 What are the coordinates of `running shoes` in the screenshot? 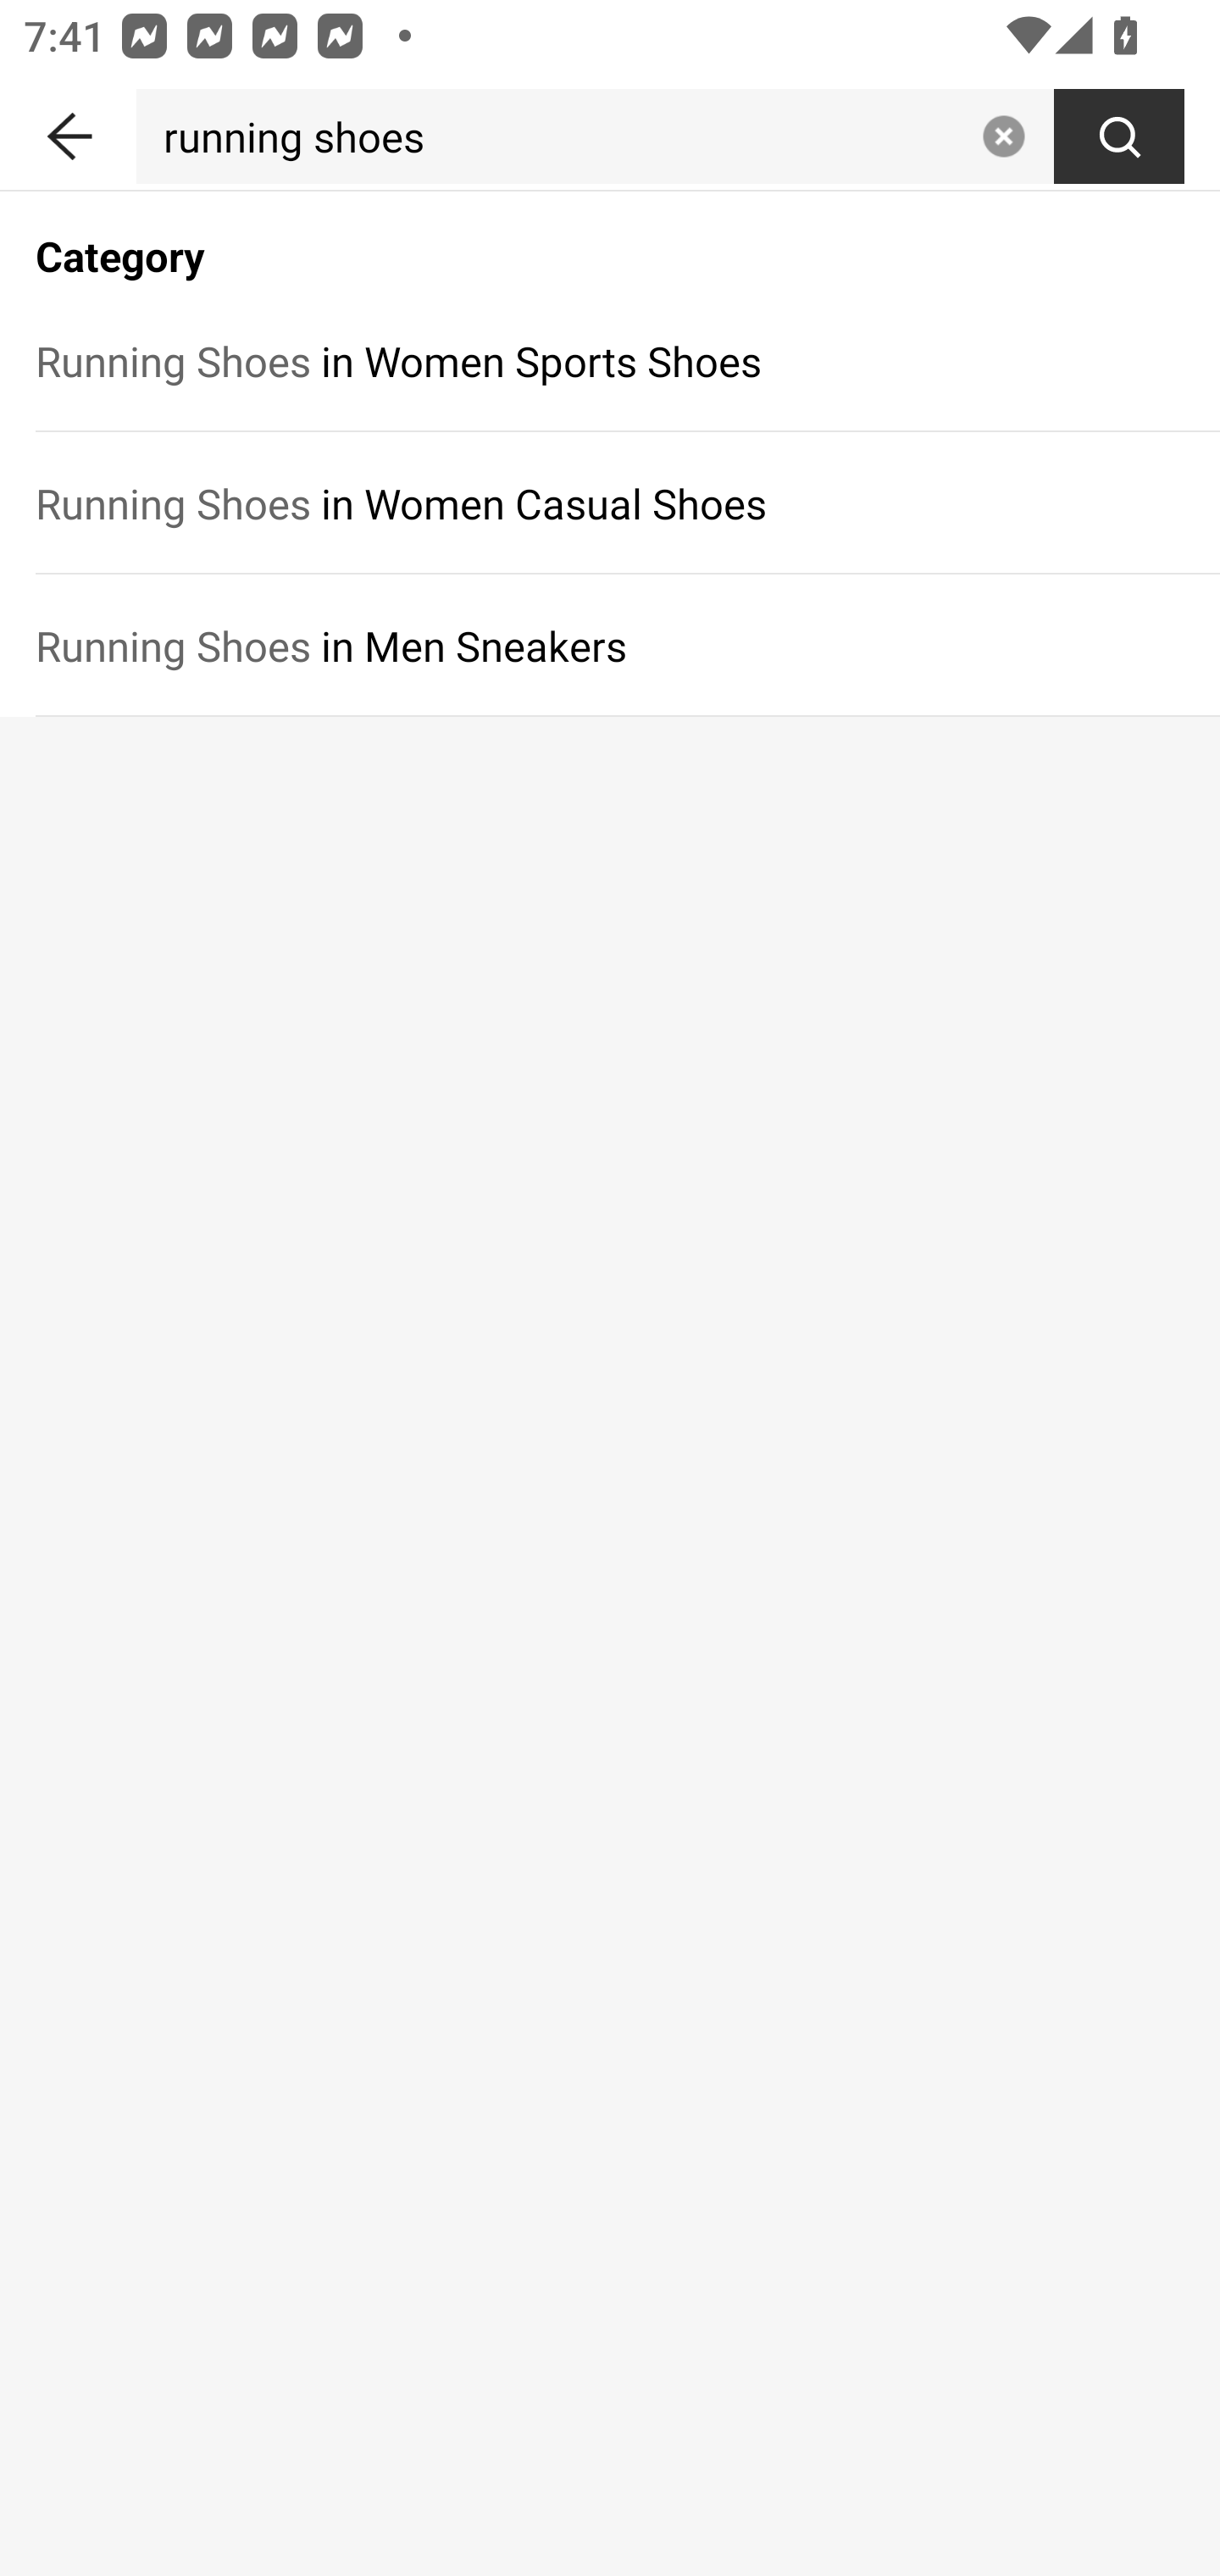 It's located at (552, 136).